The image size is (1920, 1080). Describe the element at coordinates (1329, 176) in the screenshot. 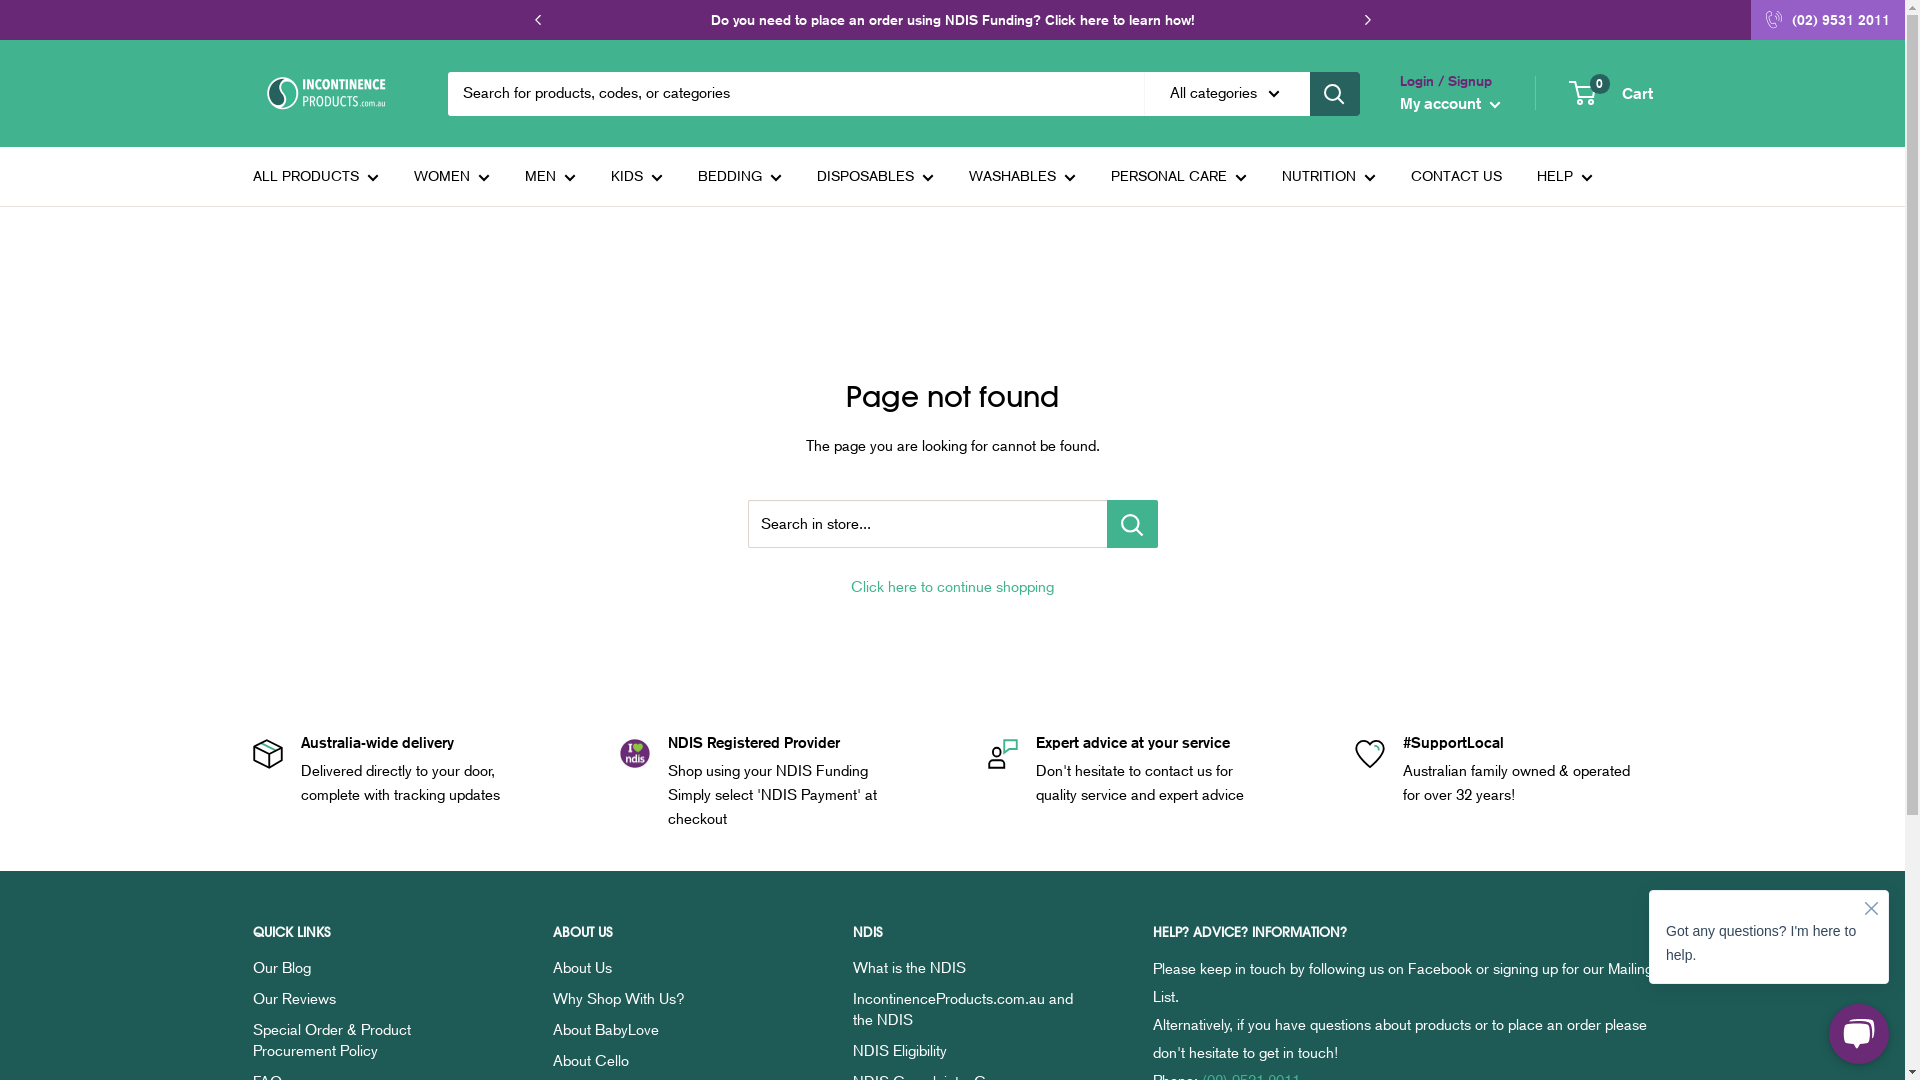

I see `NUTRITION` at that location.